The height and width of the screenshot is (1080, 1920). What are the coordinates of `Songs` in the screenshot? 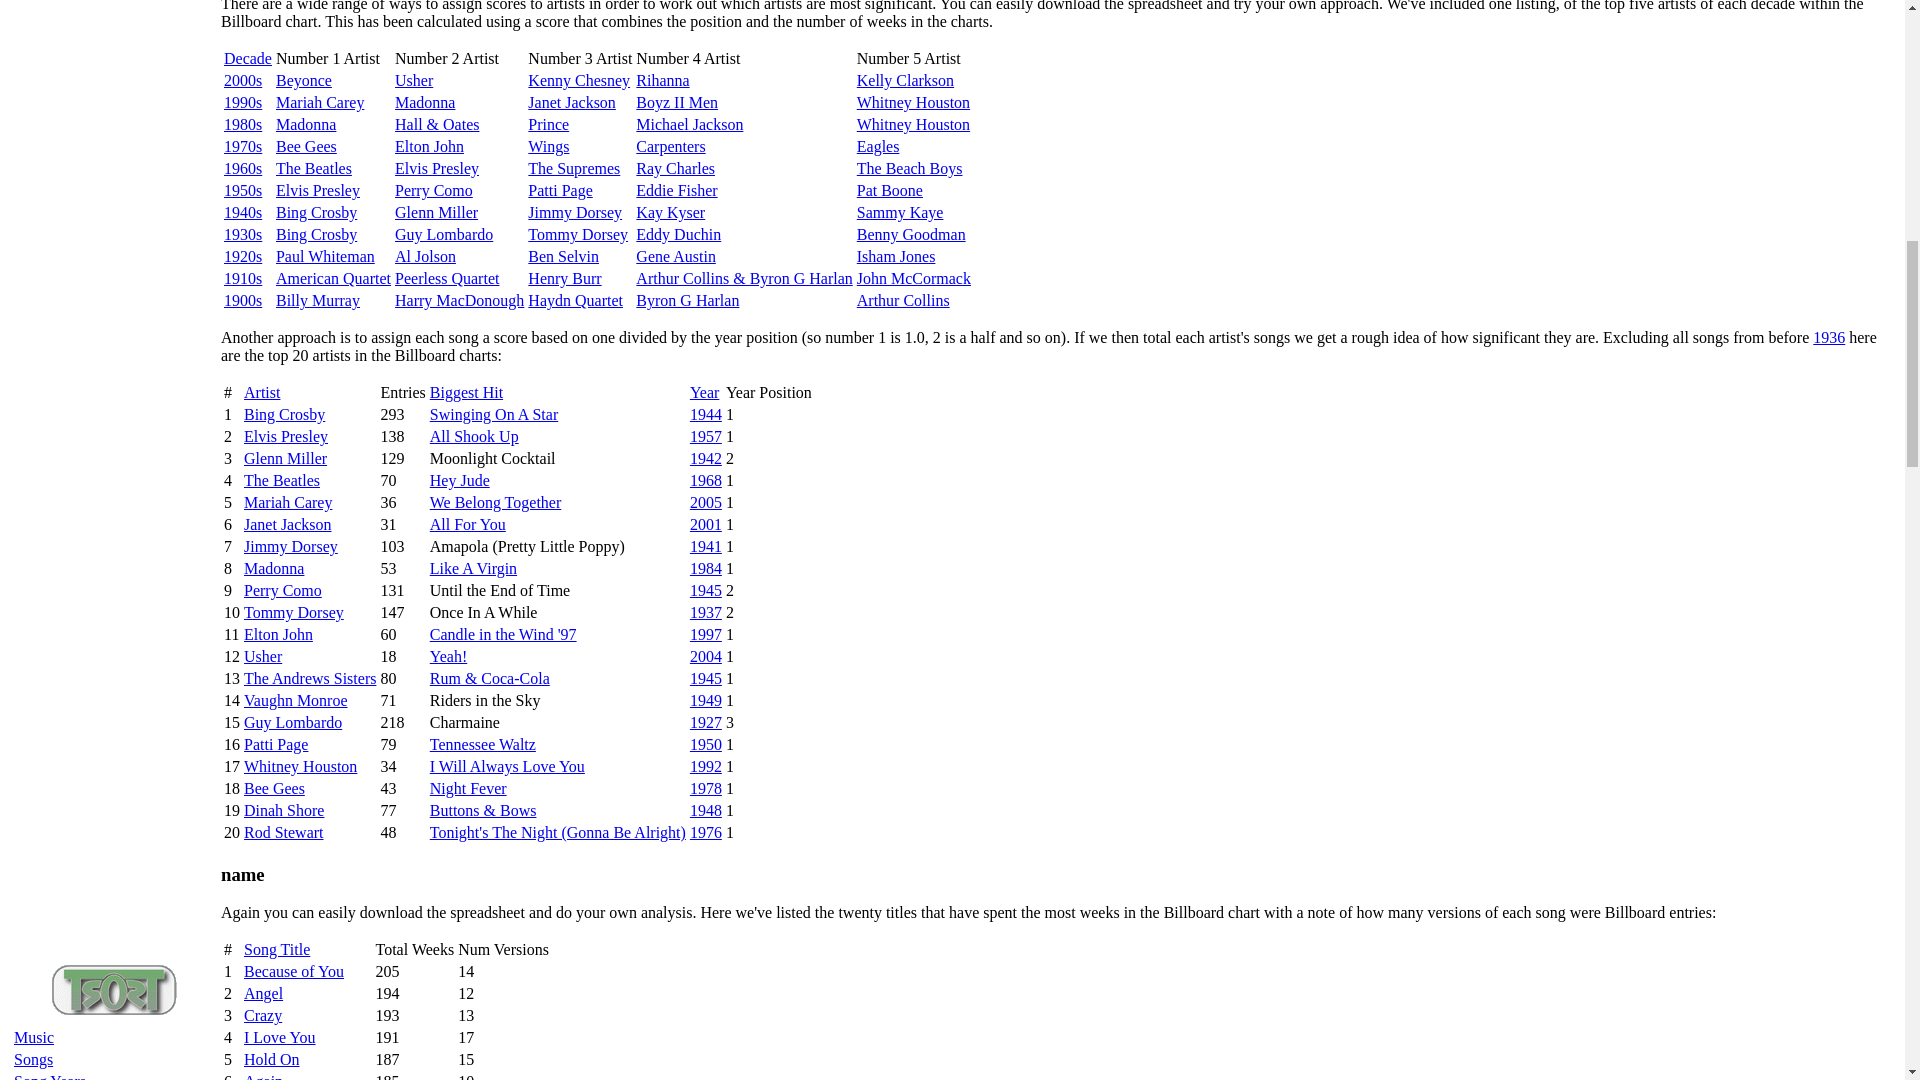 It's located at (33, 1059).